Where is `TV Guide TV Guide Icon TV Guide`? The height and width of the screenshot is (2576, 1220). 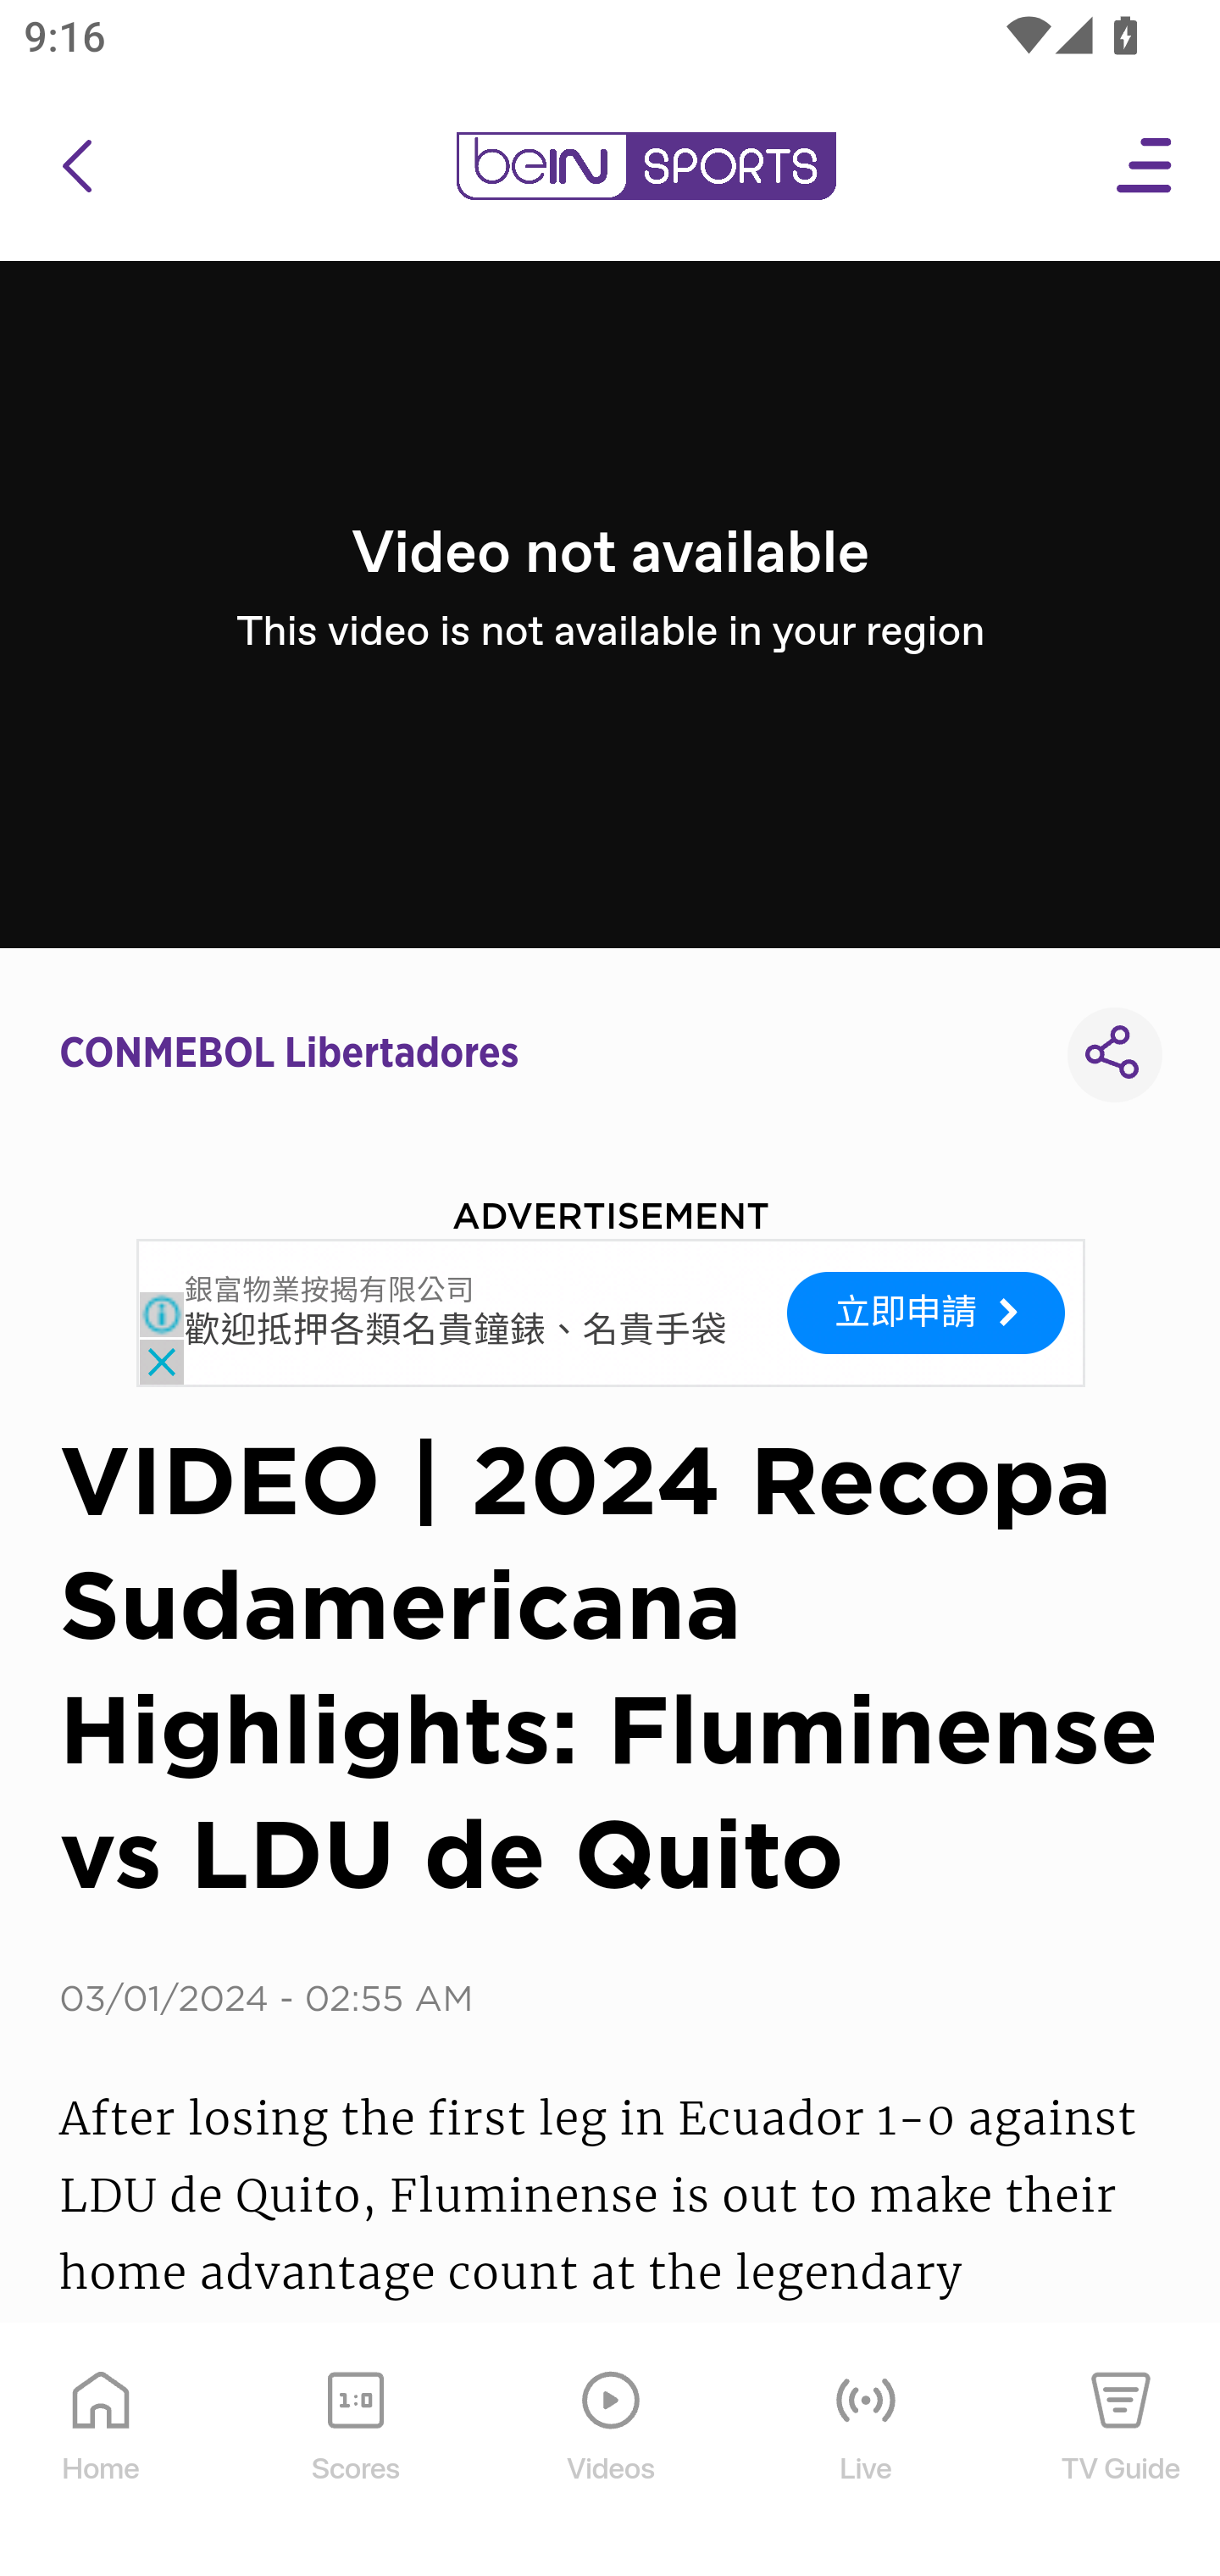 TV Guide TV Guide Icon TV Guide is located at coordinates (1122, 2451).